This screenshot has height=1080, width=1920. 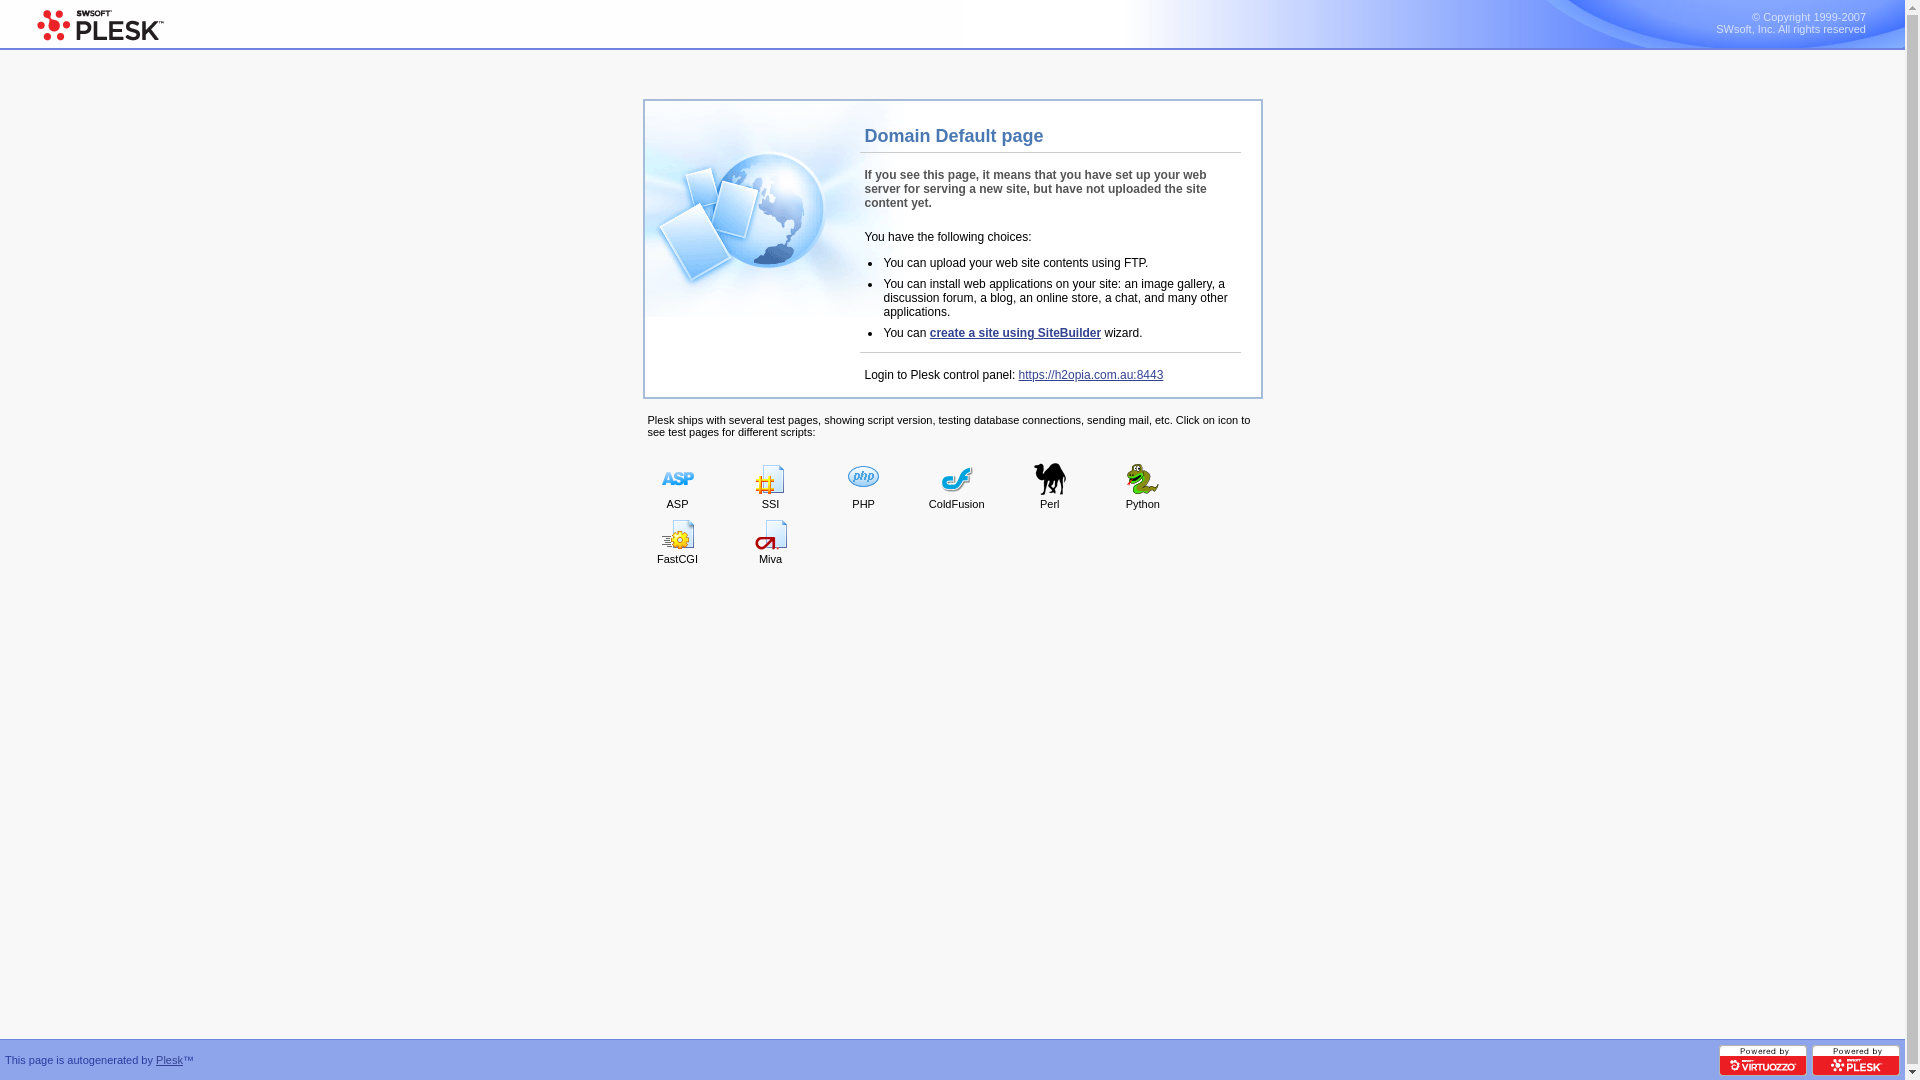 I want to click on Perl, so click(x=1050, y=488).